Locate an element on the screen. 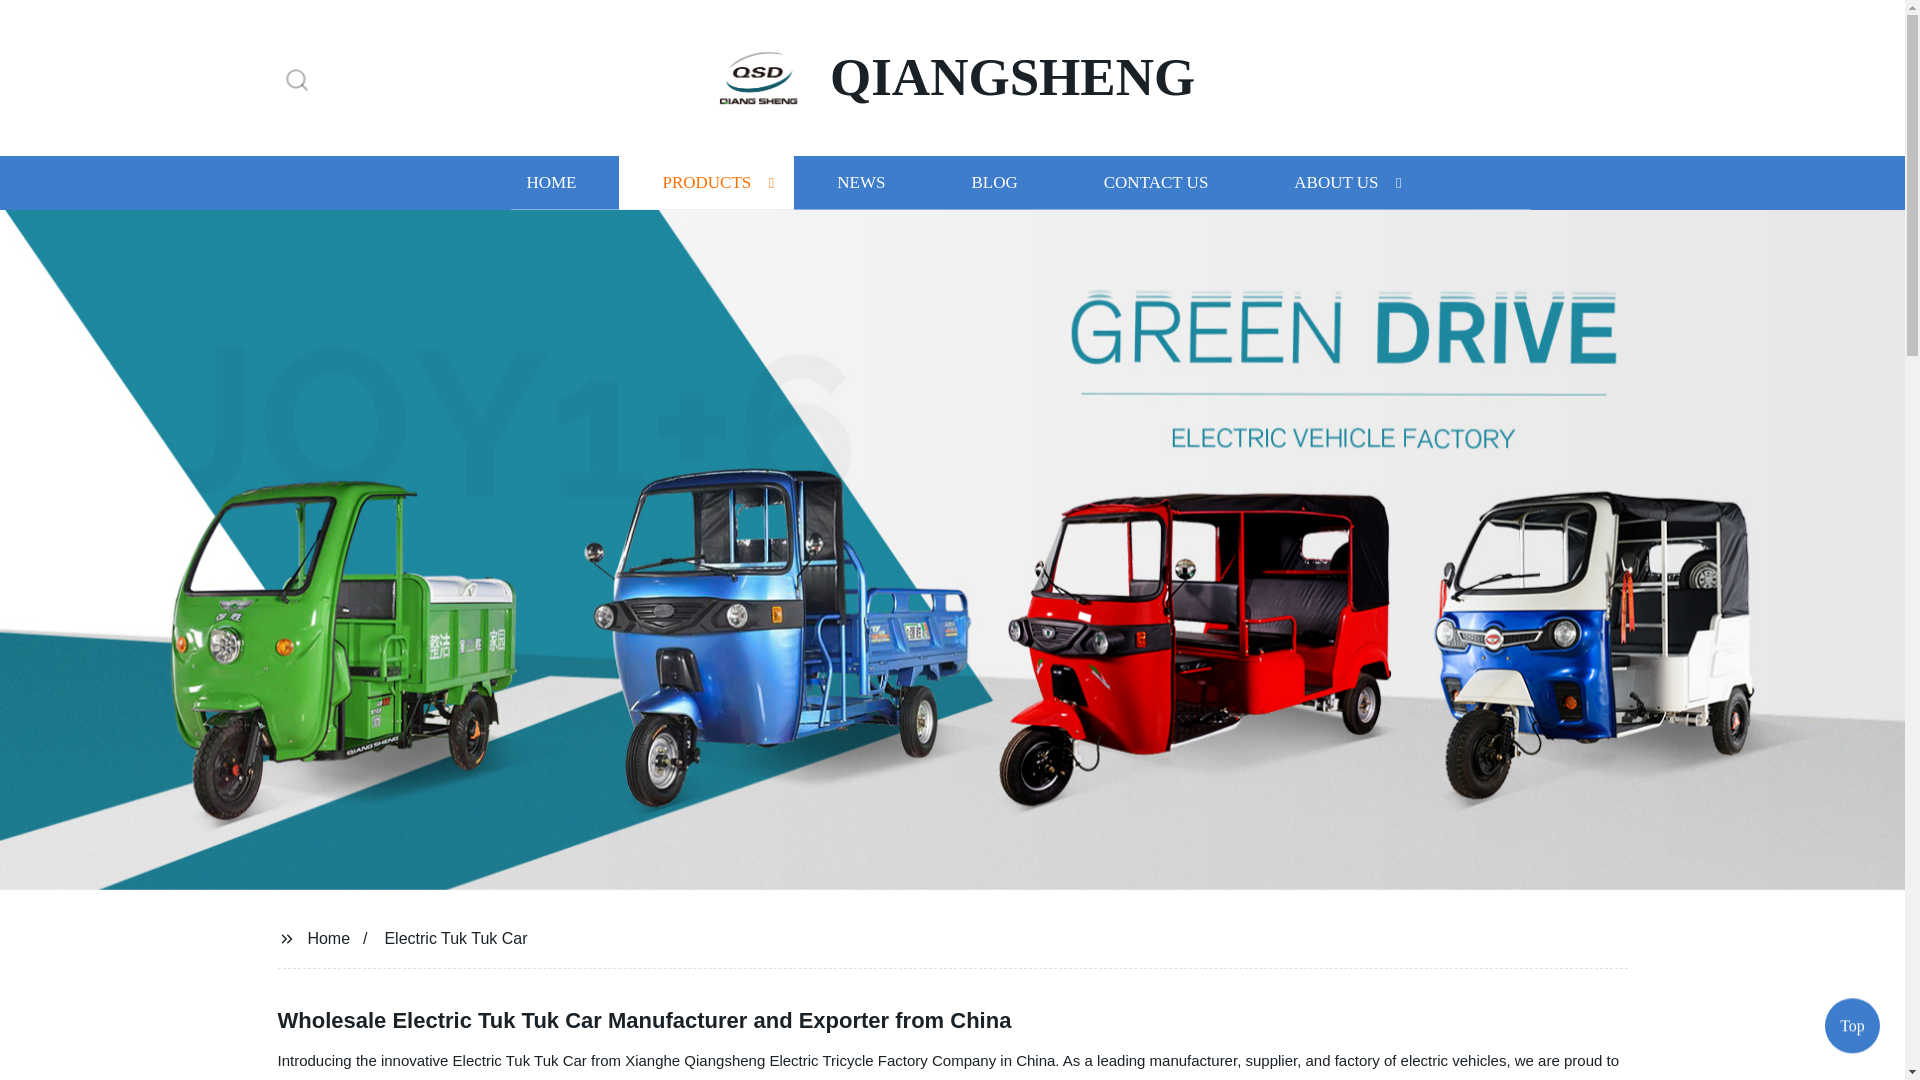  NEWS is located at coordinates (860, 182).